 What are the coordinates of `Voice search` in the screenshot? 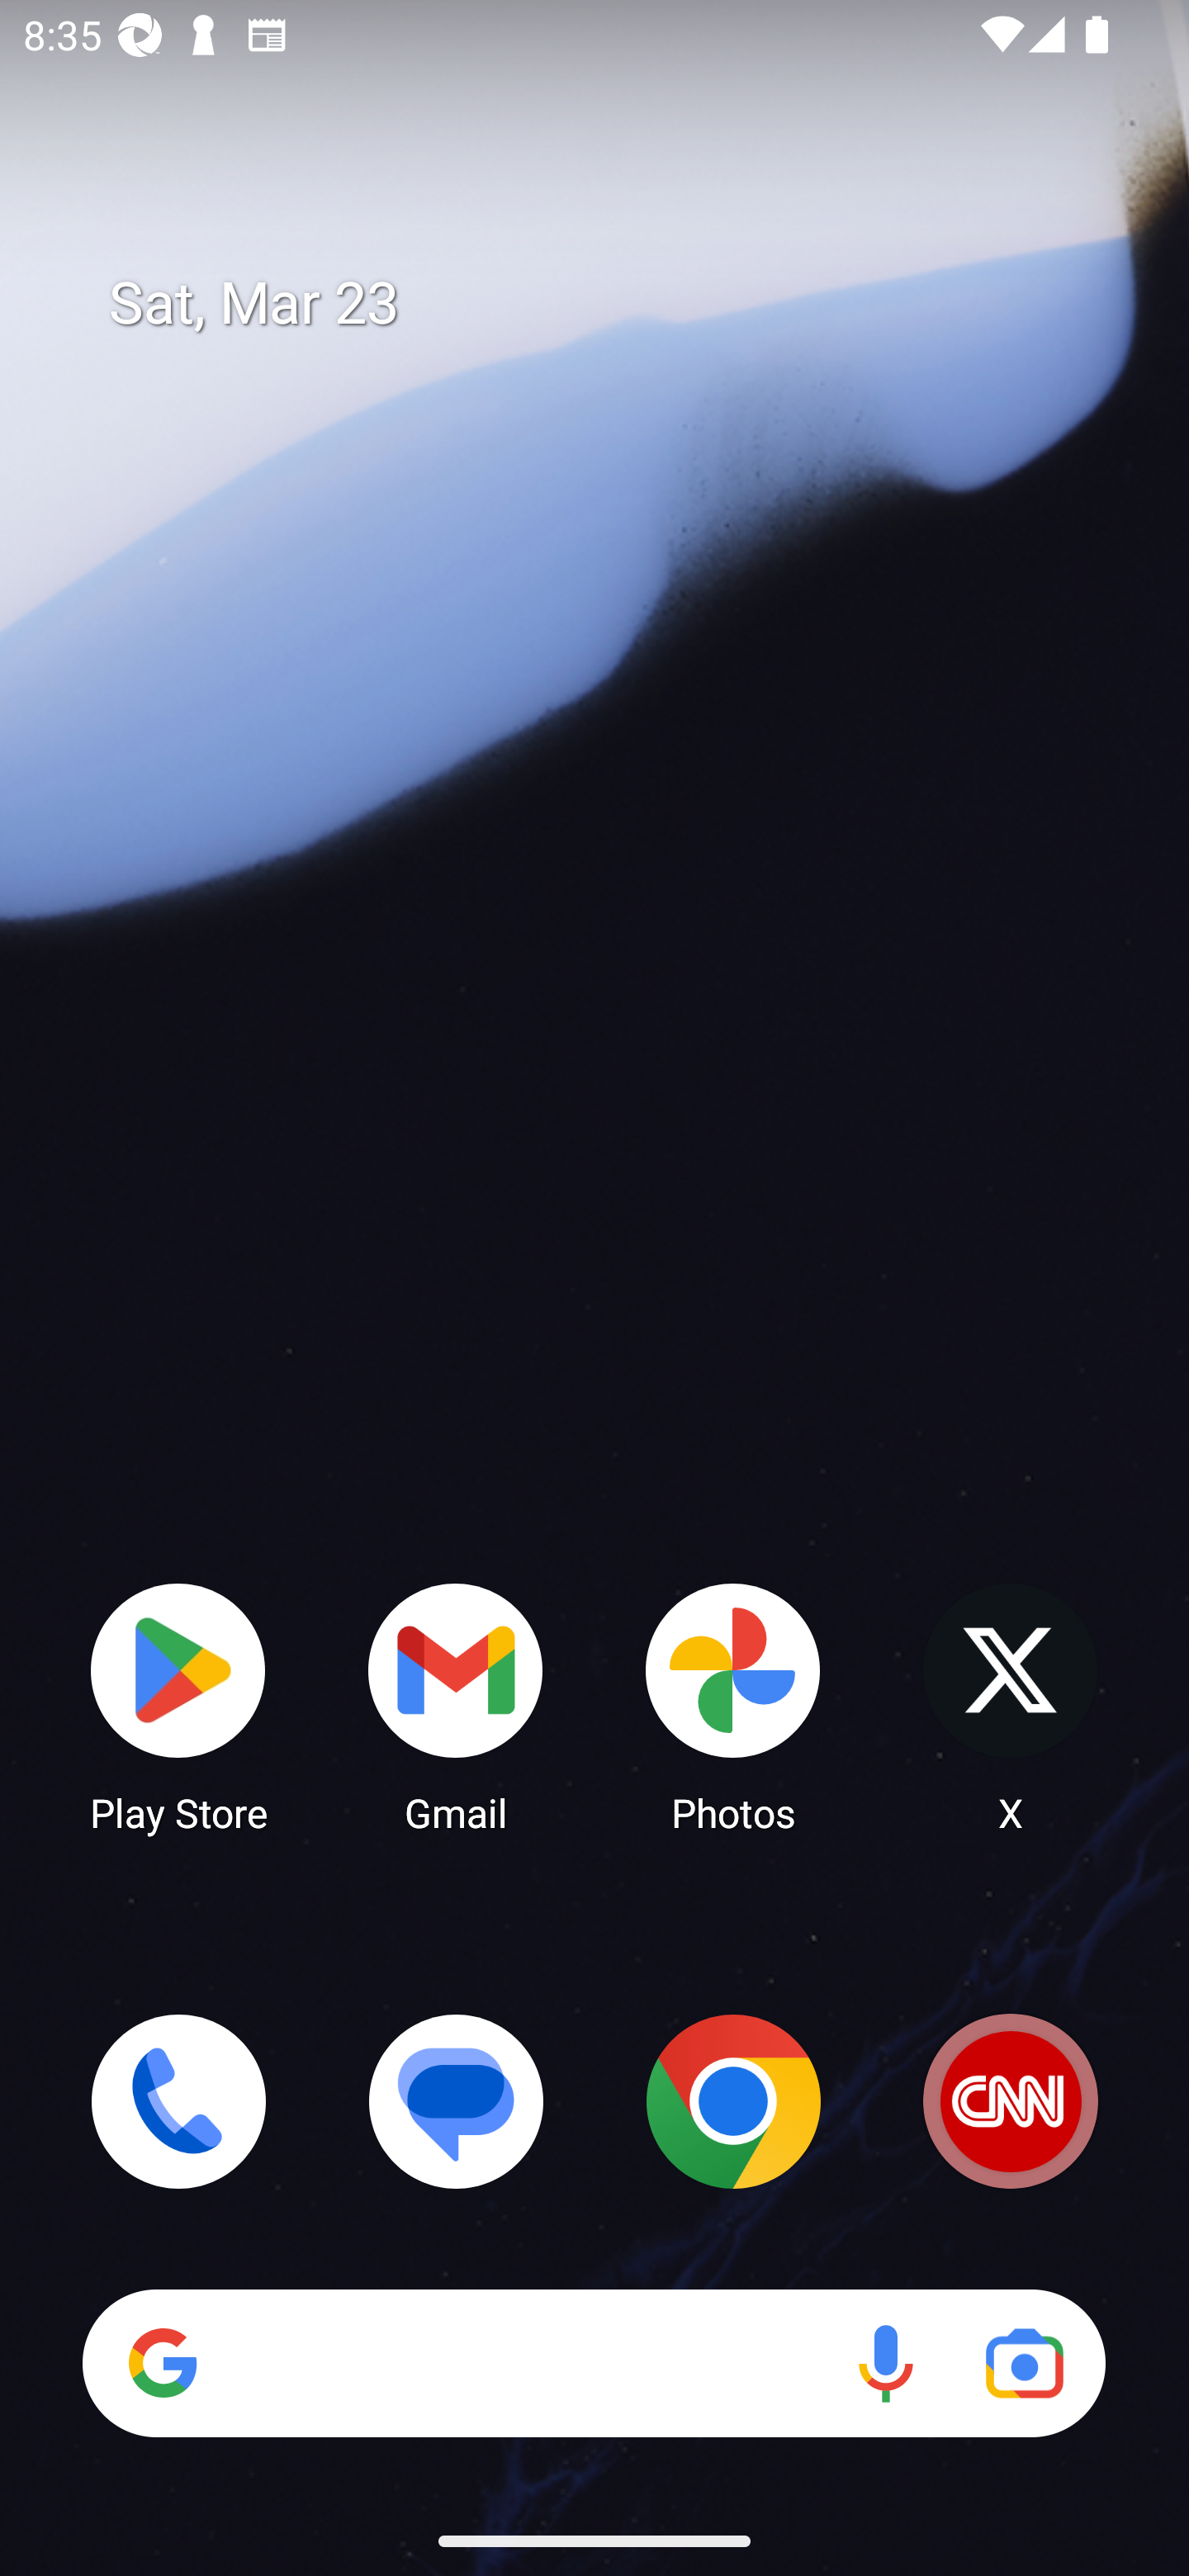 It's located at (885, 2363).